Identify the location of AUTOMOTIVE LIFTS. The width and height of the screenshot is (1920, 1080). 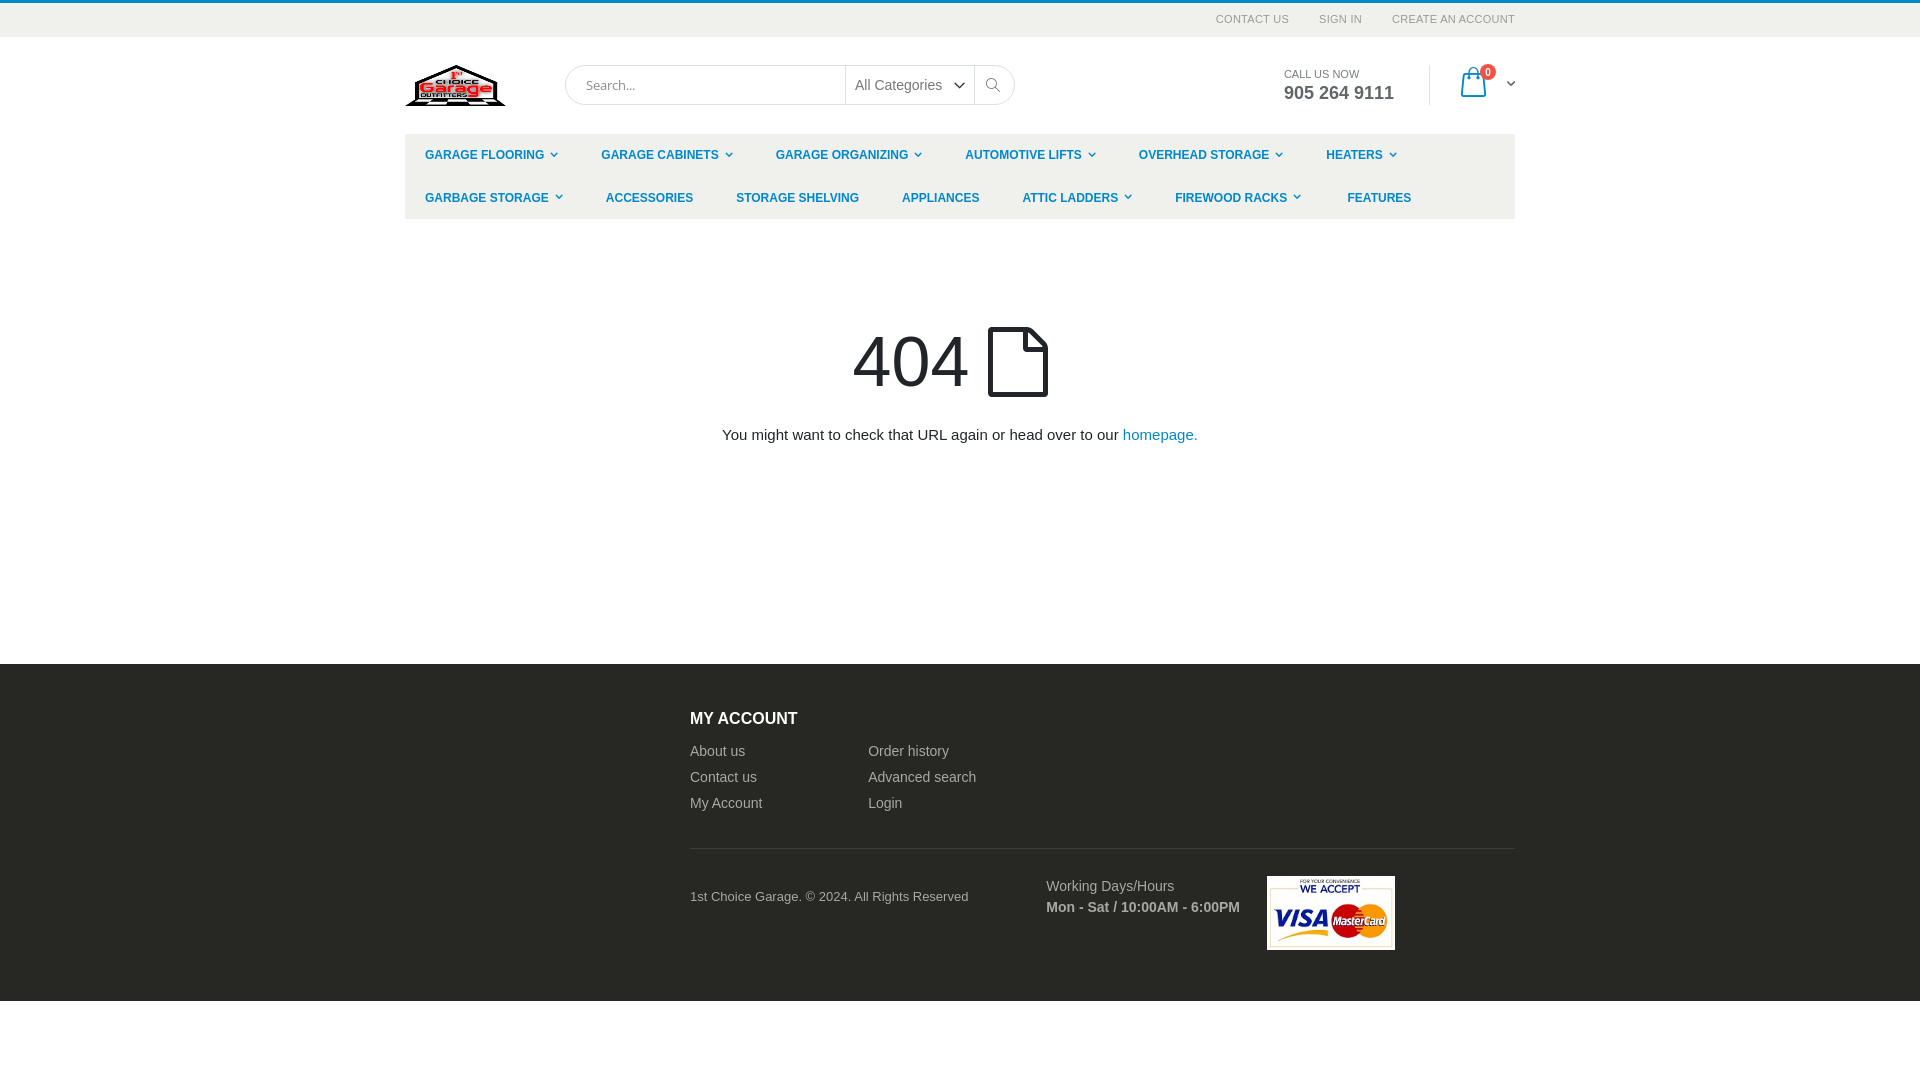
(1030, 156).